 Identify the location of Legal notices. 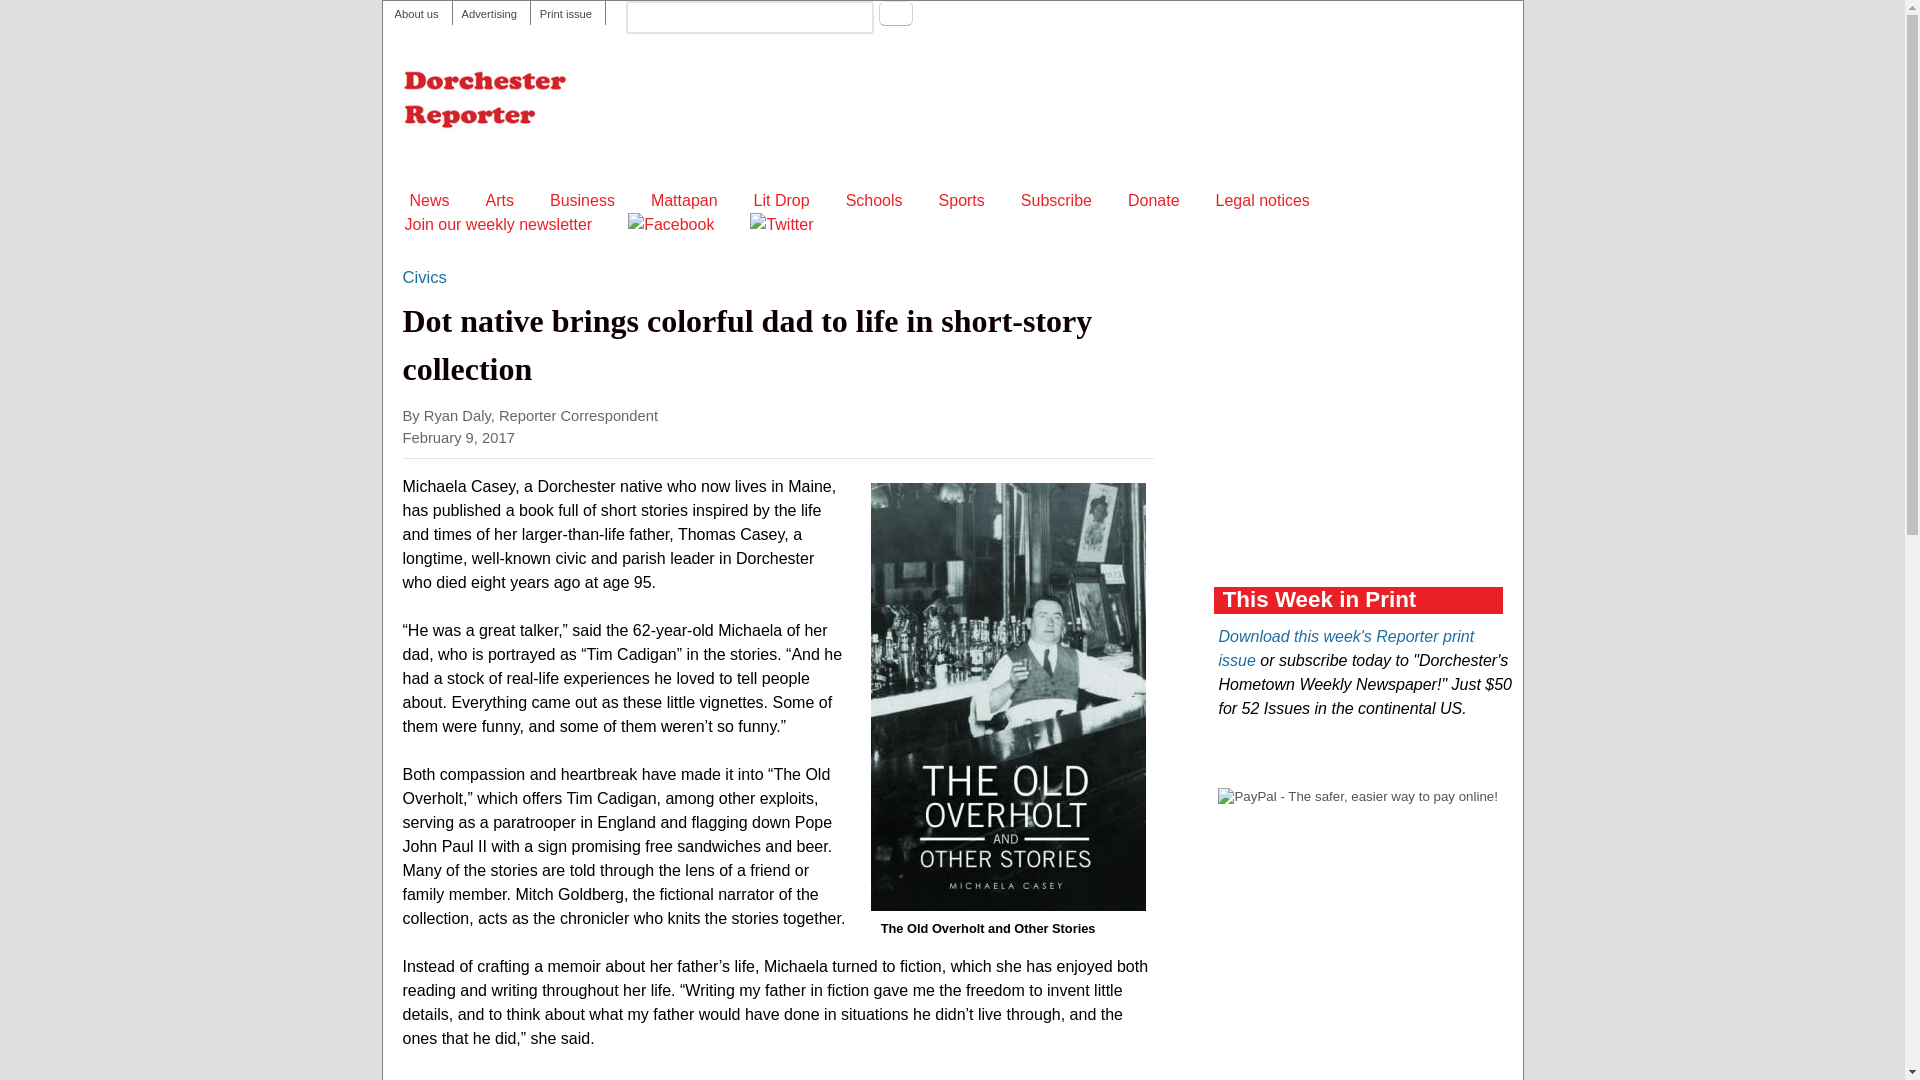
(1262, 200).